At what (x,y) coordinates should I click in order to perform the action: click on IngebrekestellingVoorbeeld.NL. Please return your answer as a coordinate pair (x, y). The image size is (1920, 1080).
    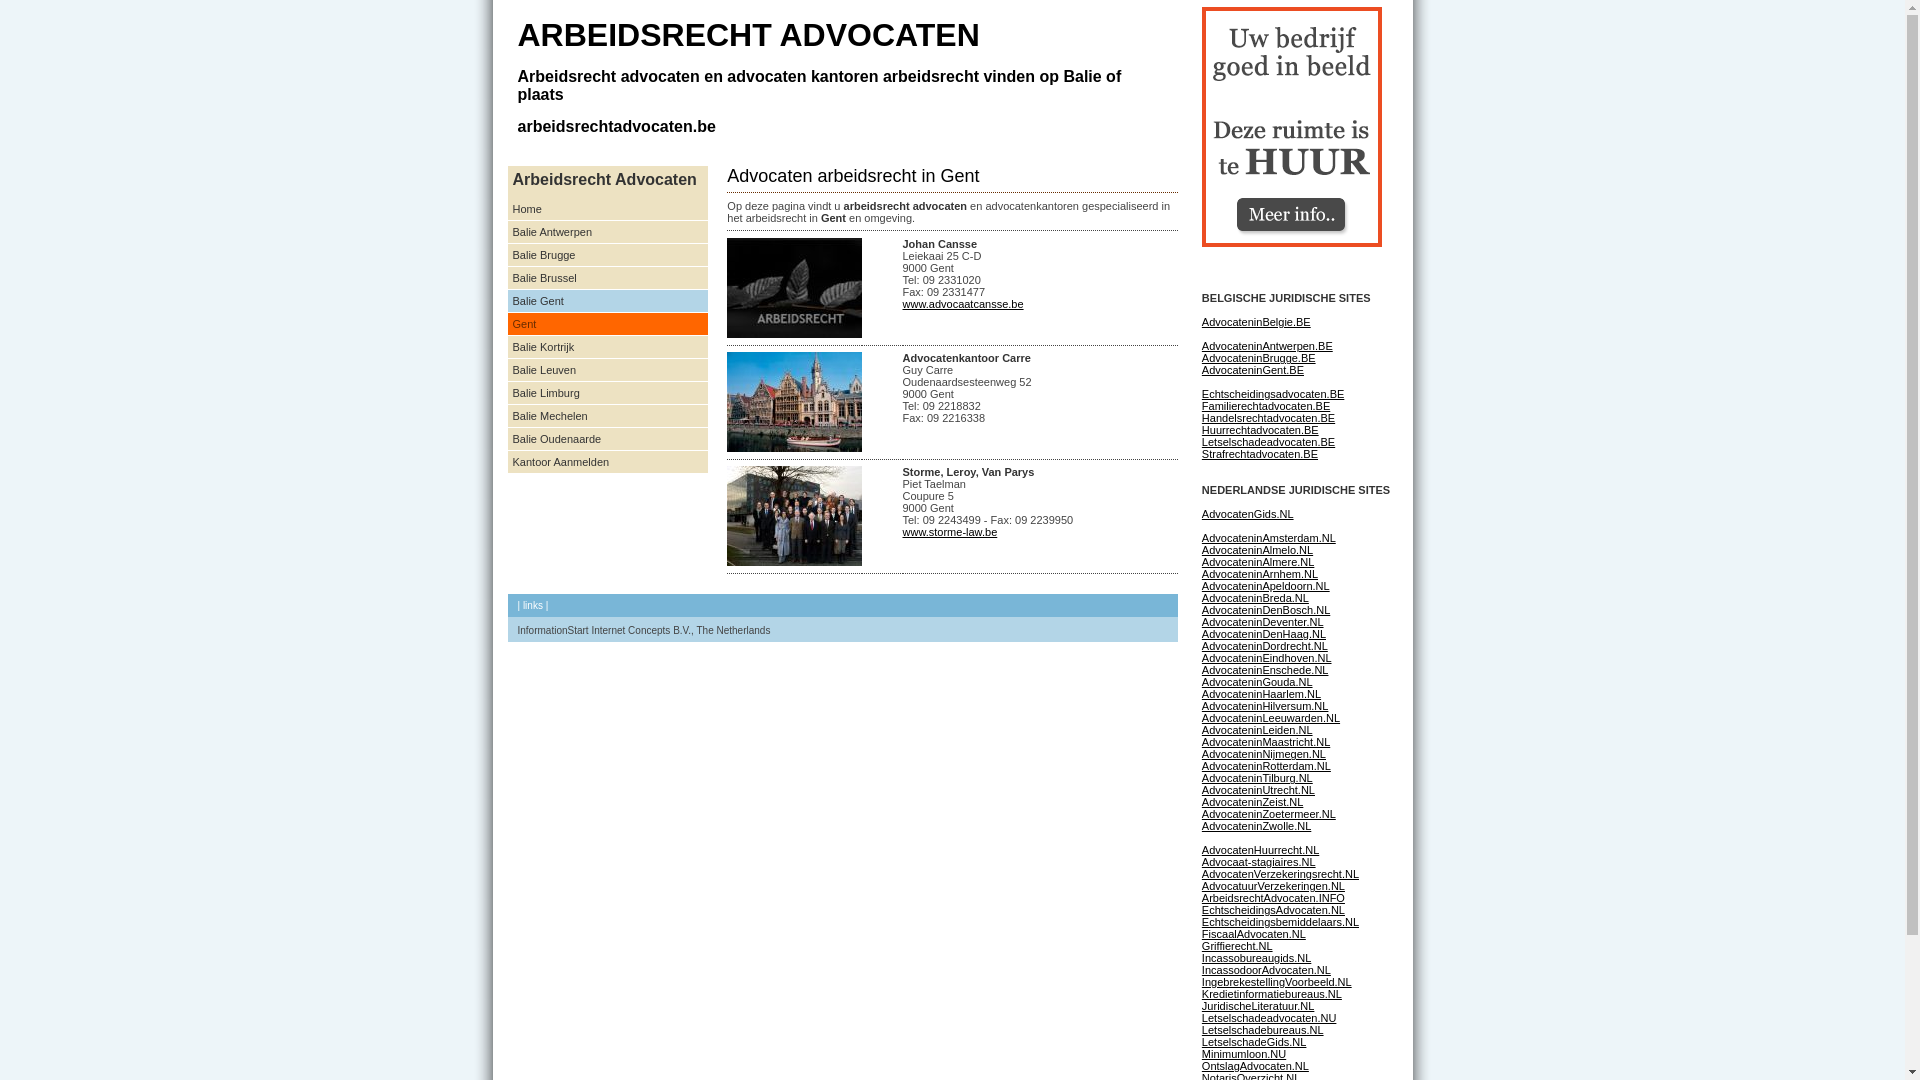
    Looking at the image, I should click on (1277, 982).